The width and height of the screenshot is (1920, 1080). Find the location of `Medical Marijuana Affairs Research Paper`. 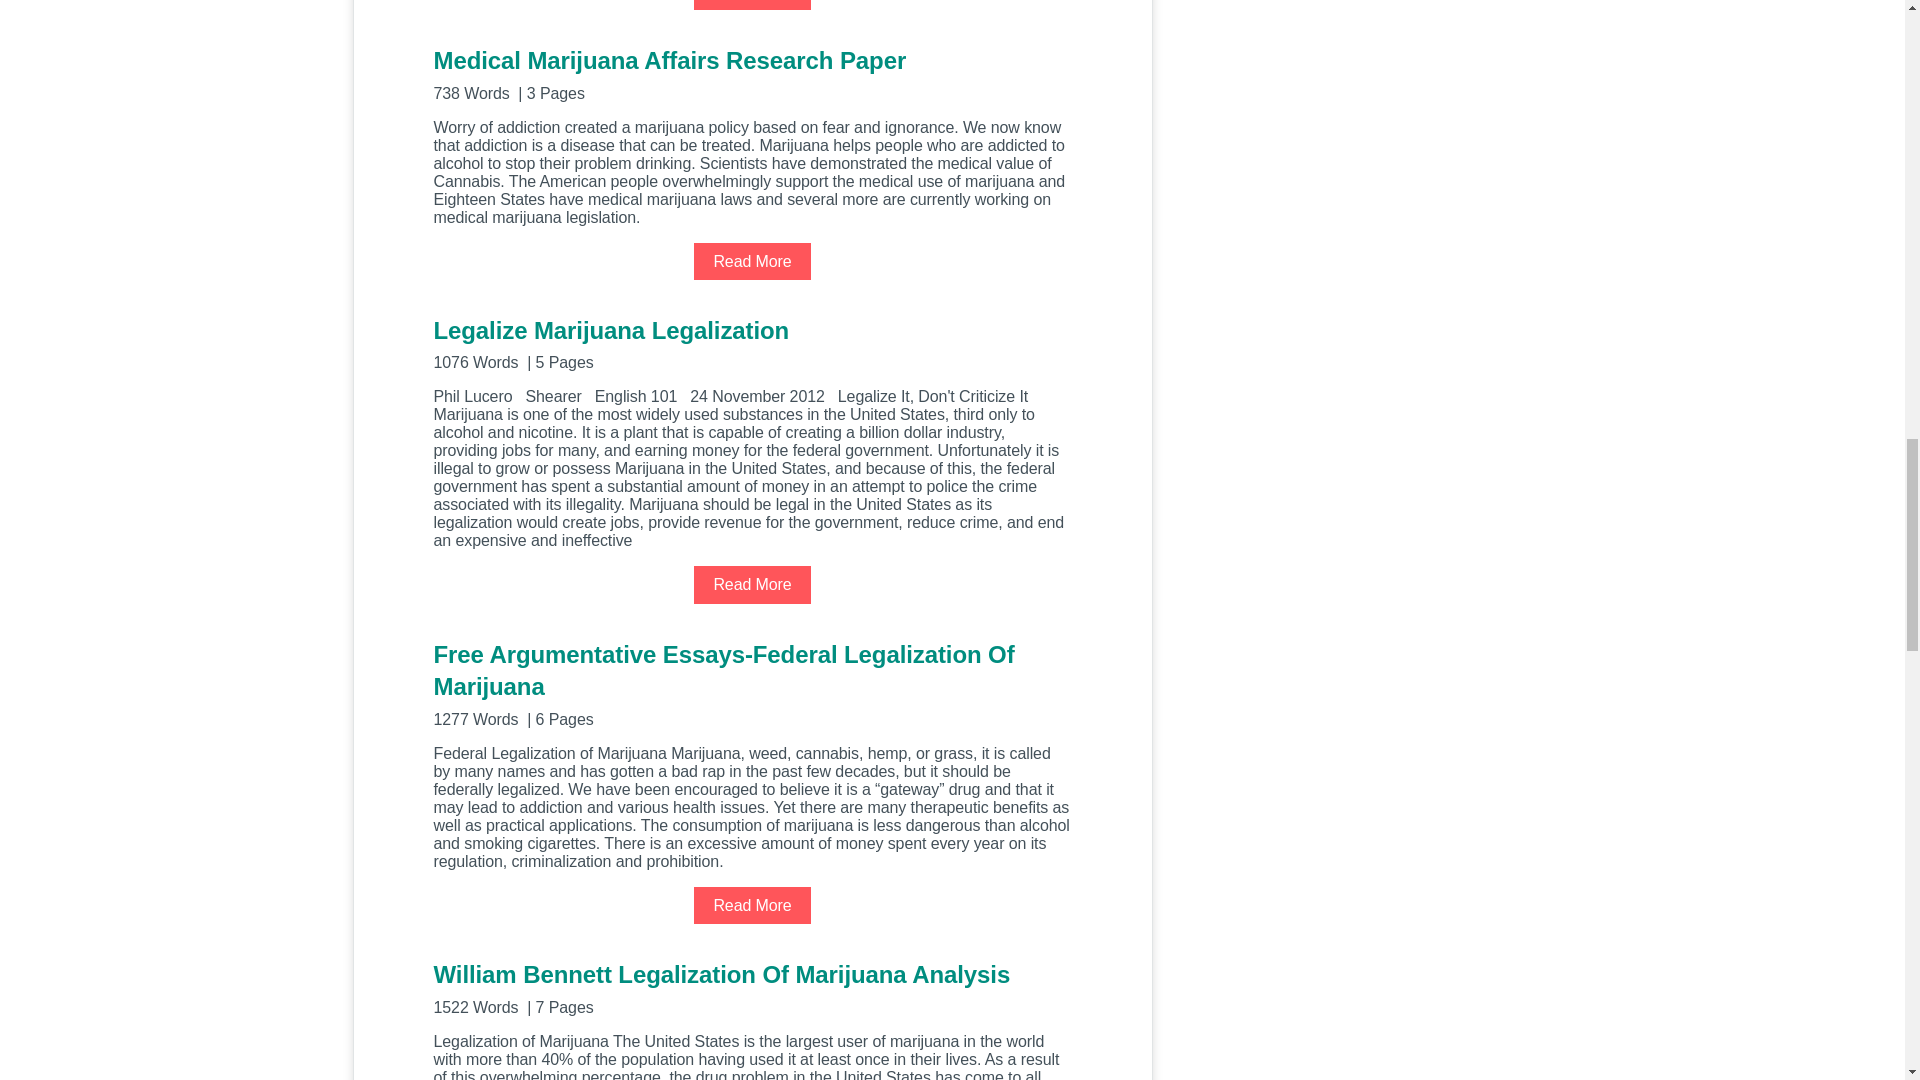

Medical Marijuana Affairs Research Paper is located at coordinates (752, 73).